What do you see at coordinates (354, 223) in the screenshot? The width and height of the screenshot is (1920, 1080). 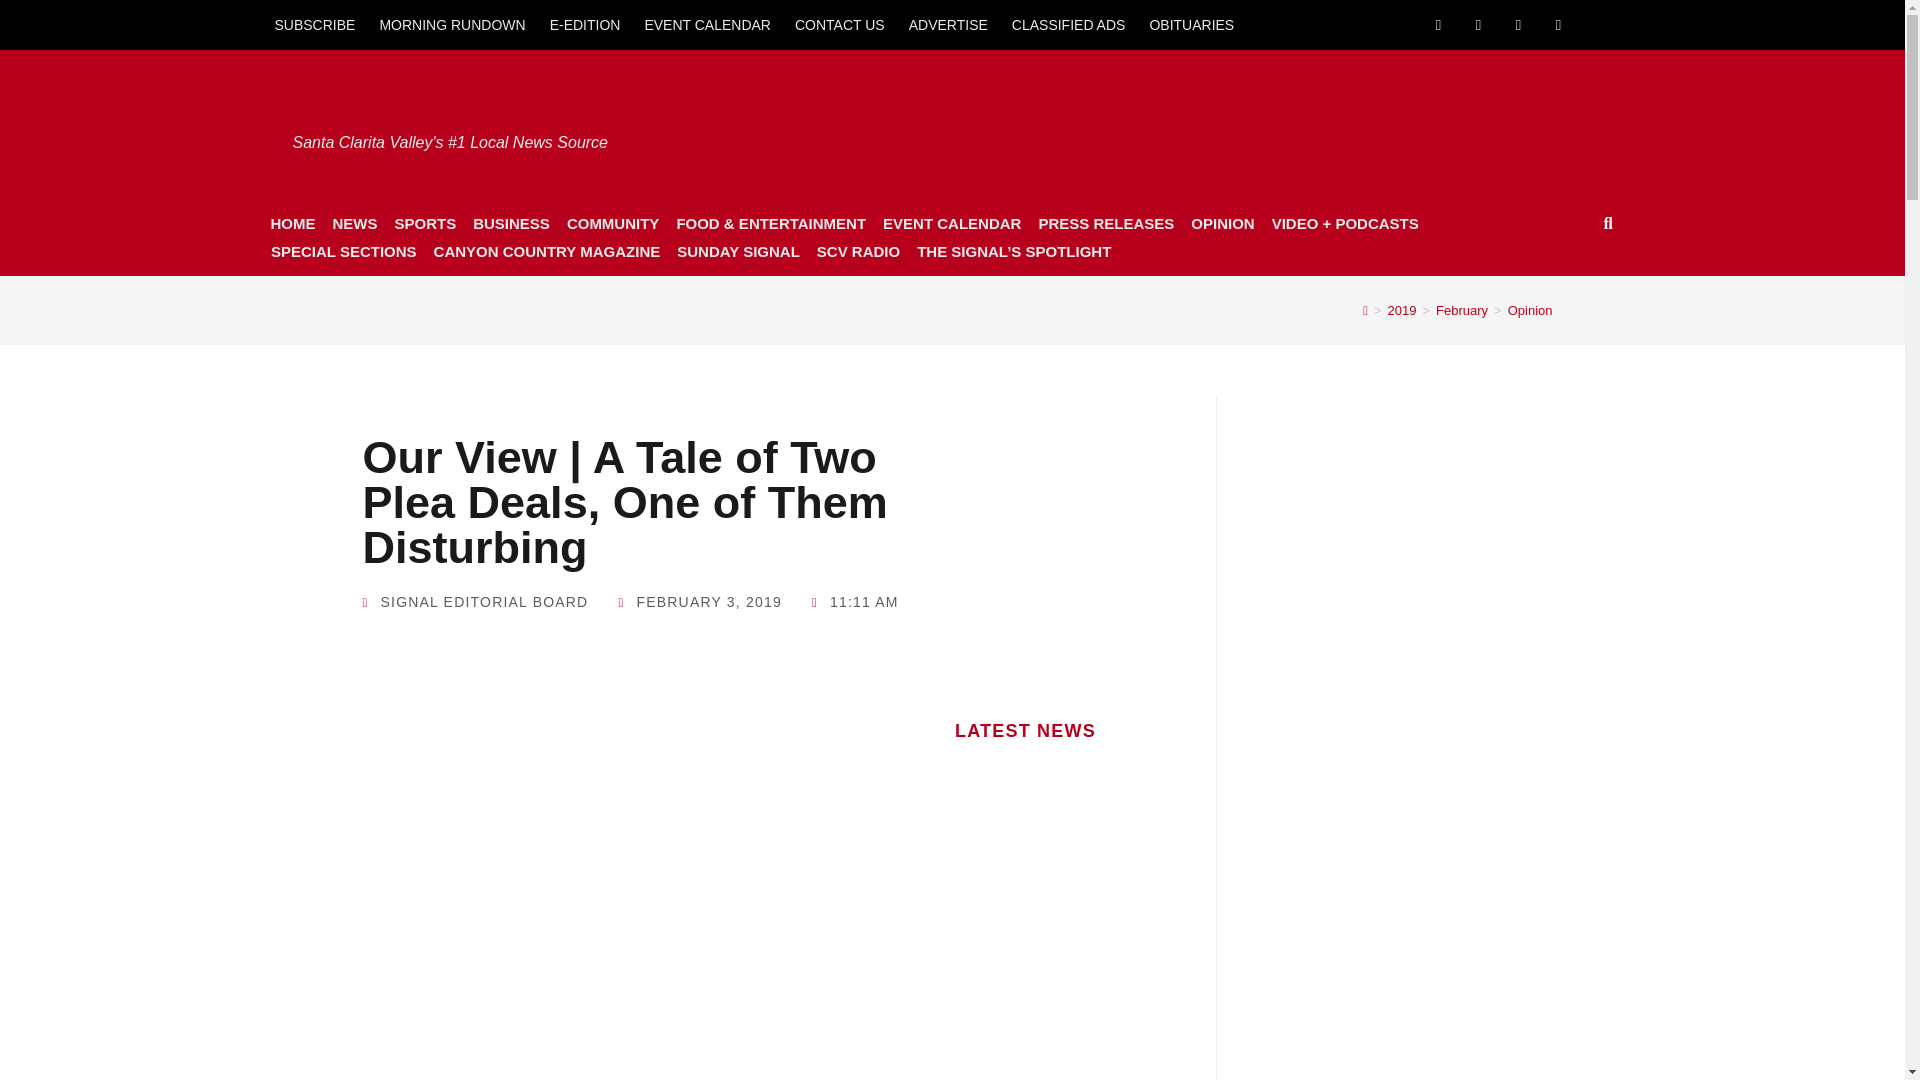 I see `NEWS` at bounding box center [354, 223].